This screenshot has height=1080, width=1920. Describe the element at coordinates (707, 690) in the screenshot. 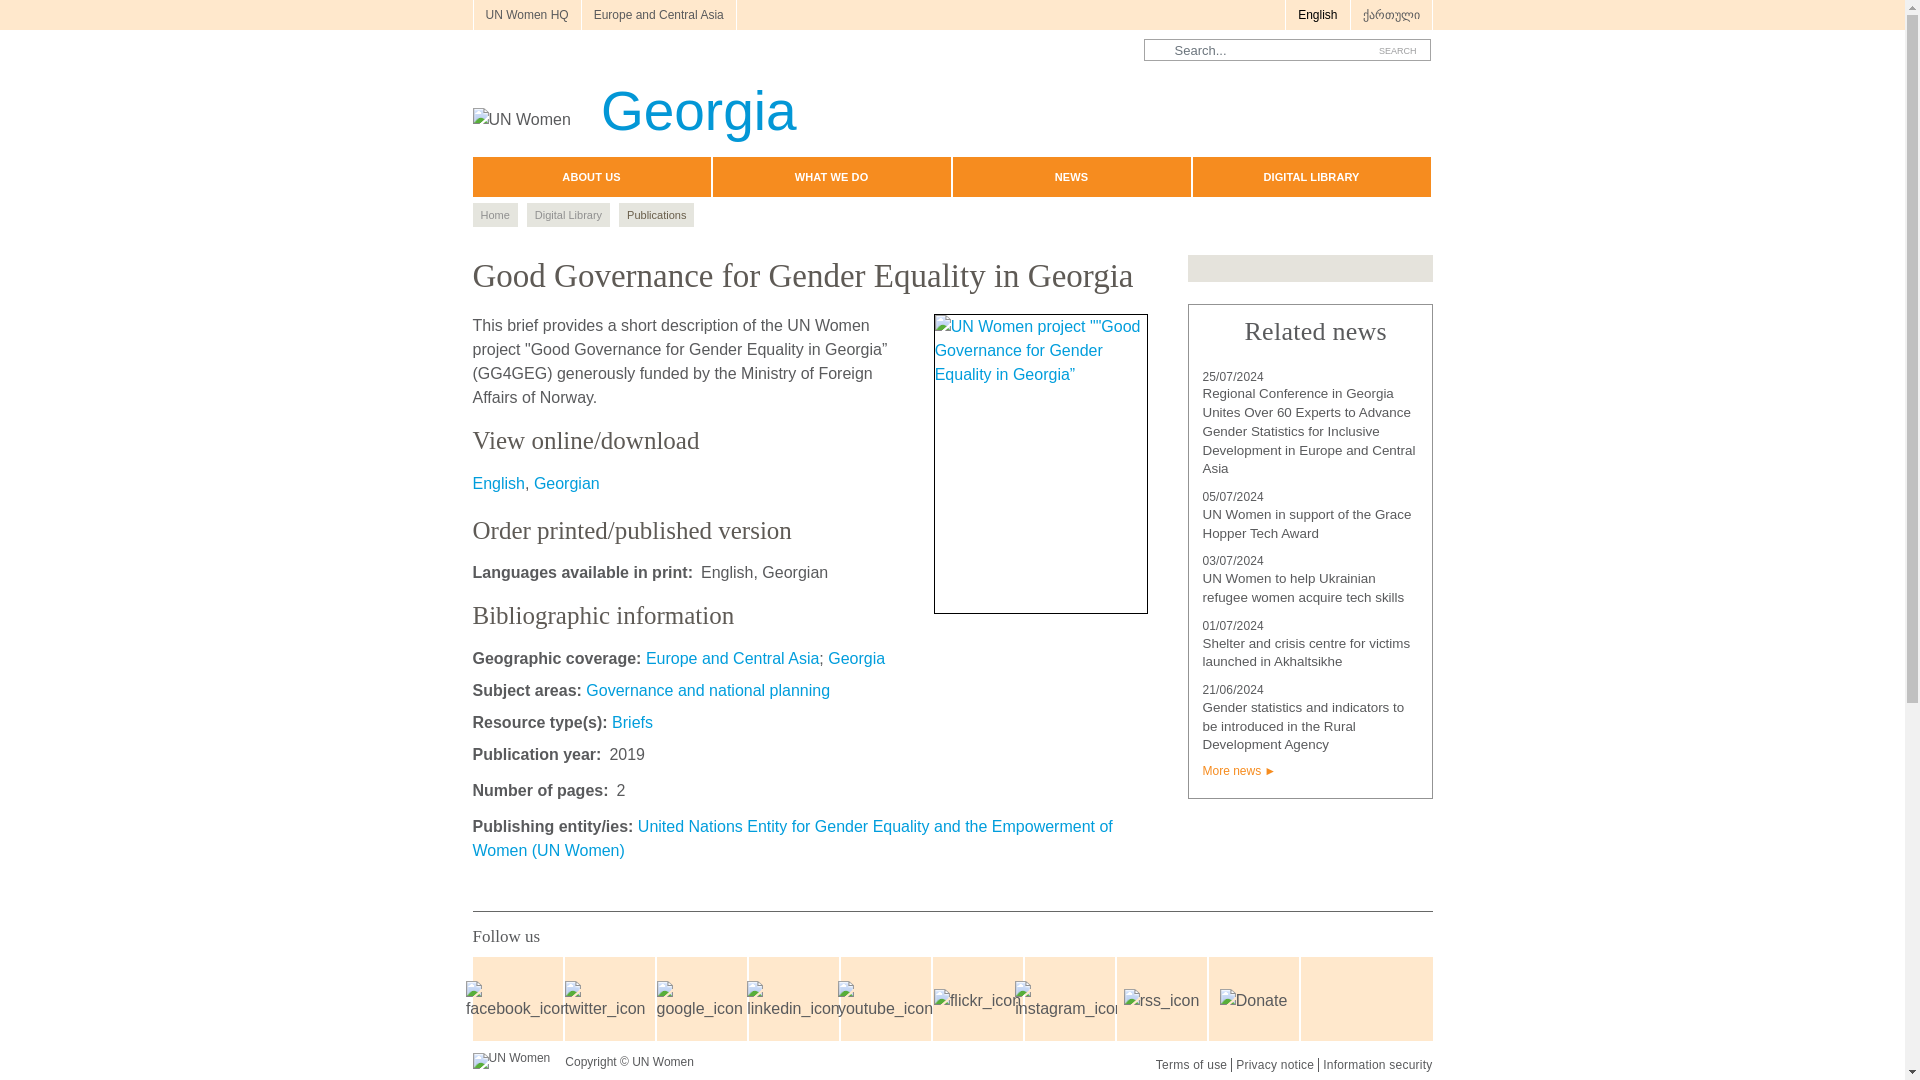

I see `Governance and national planning` at that location.